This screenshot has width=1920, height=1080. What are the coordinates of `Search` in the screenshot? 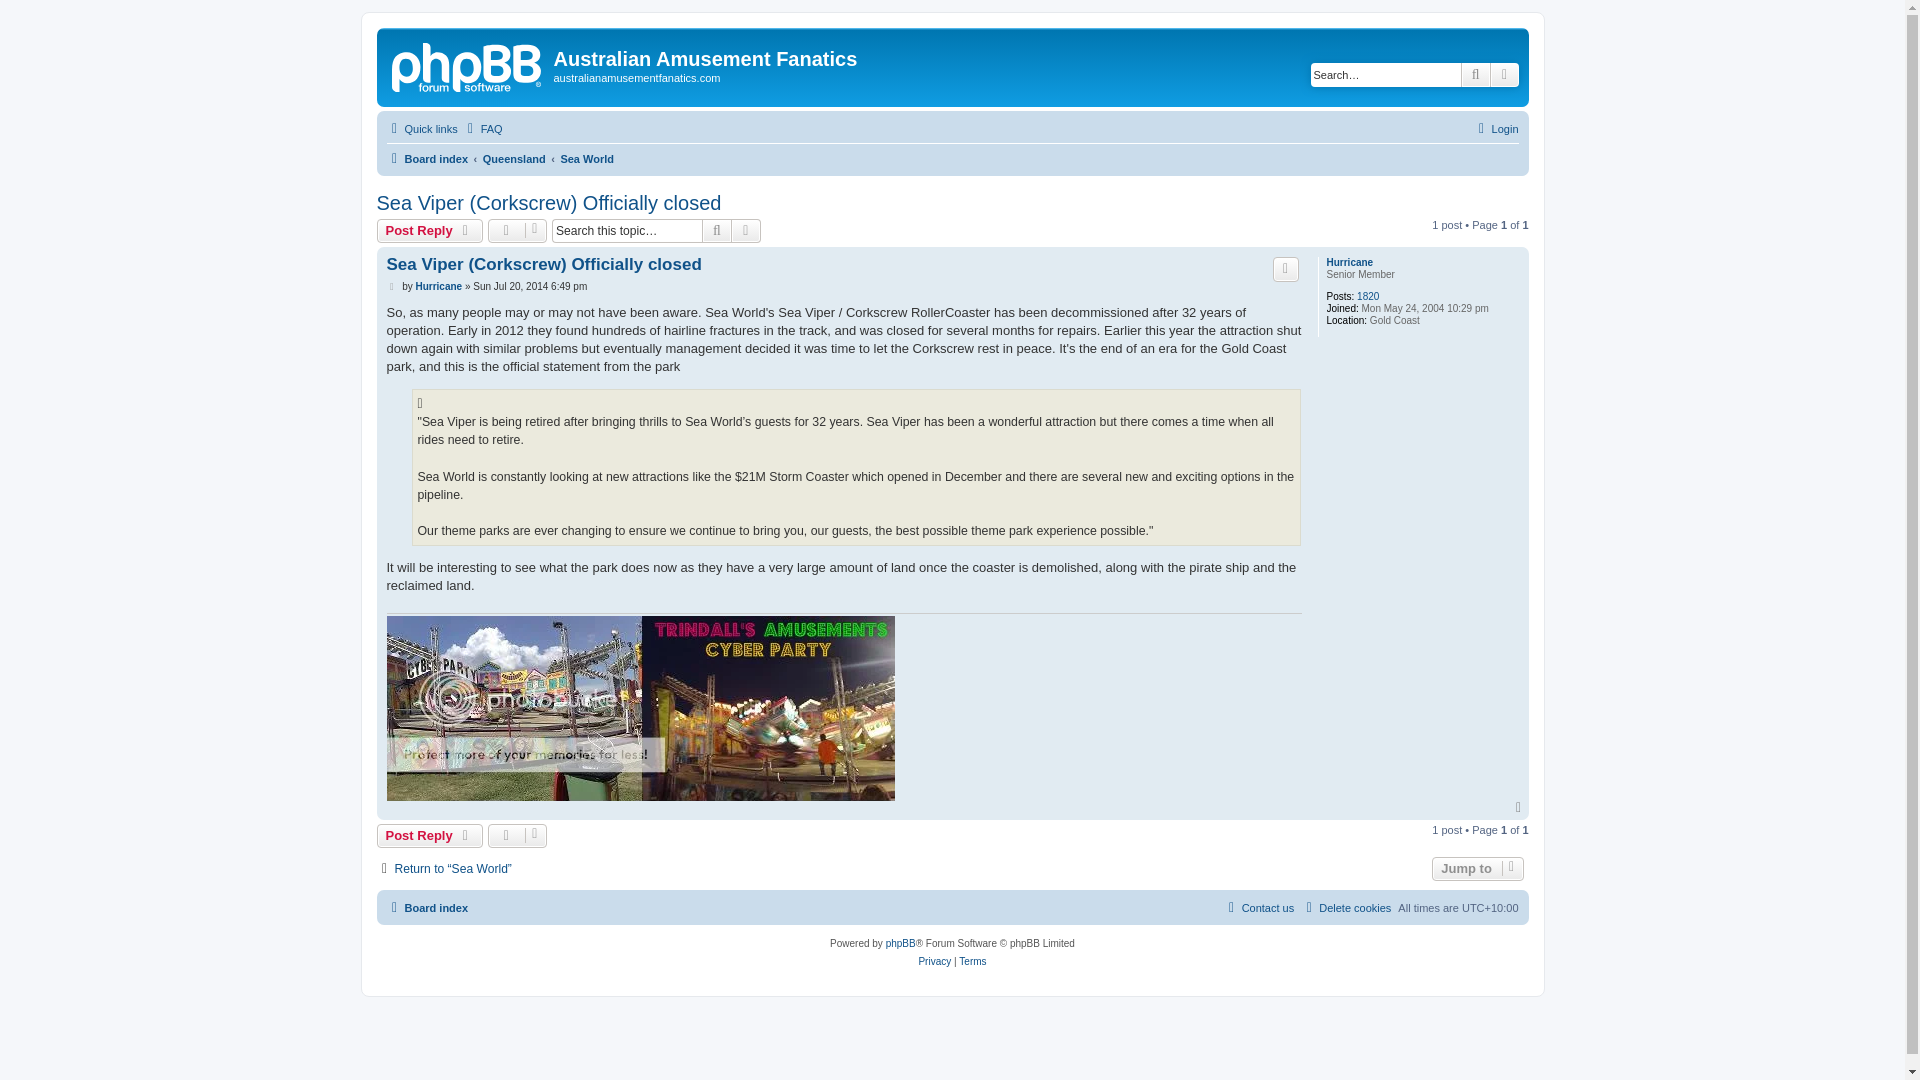 It's located at (716, 231).